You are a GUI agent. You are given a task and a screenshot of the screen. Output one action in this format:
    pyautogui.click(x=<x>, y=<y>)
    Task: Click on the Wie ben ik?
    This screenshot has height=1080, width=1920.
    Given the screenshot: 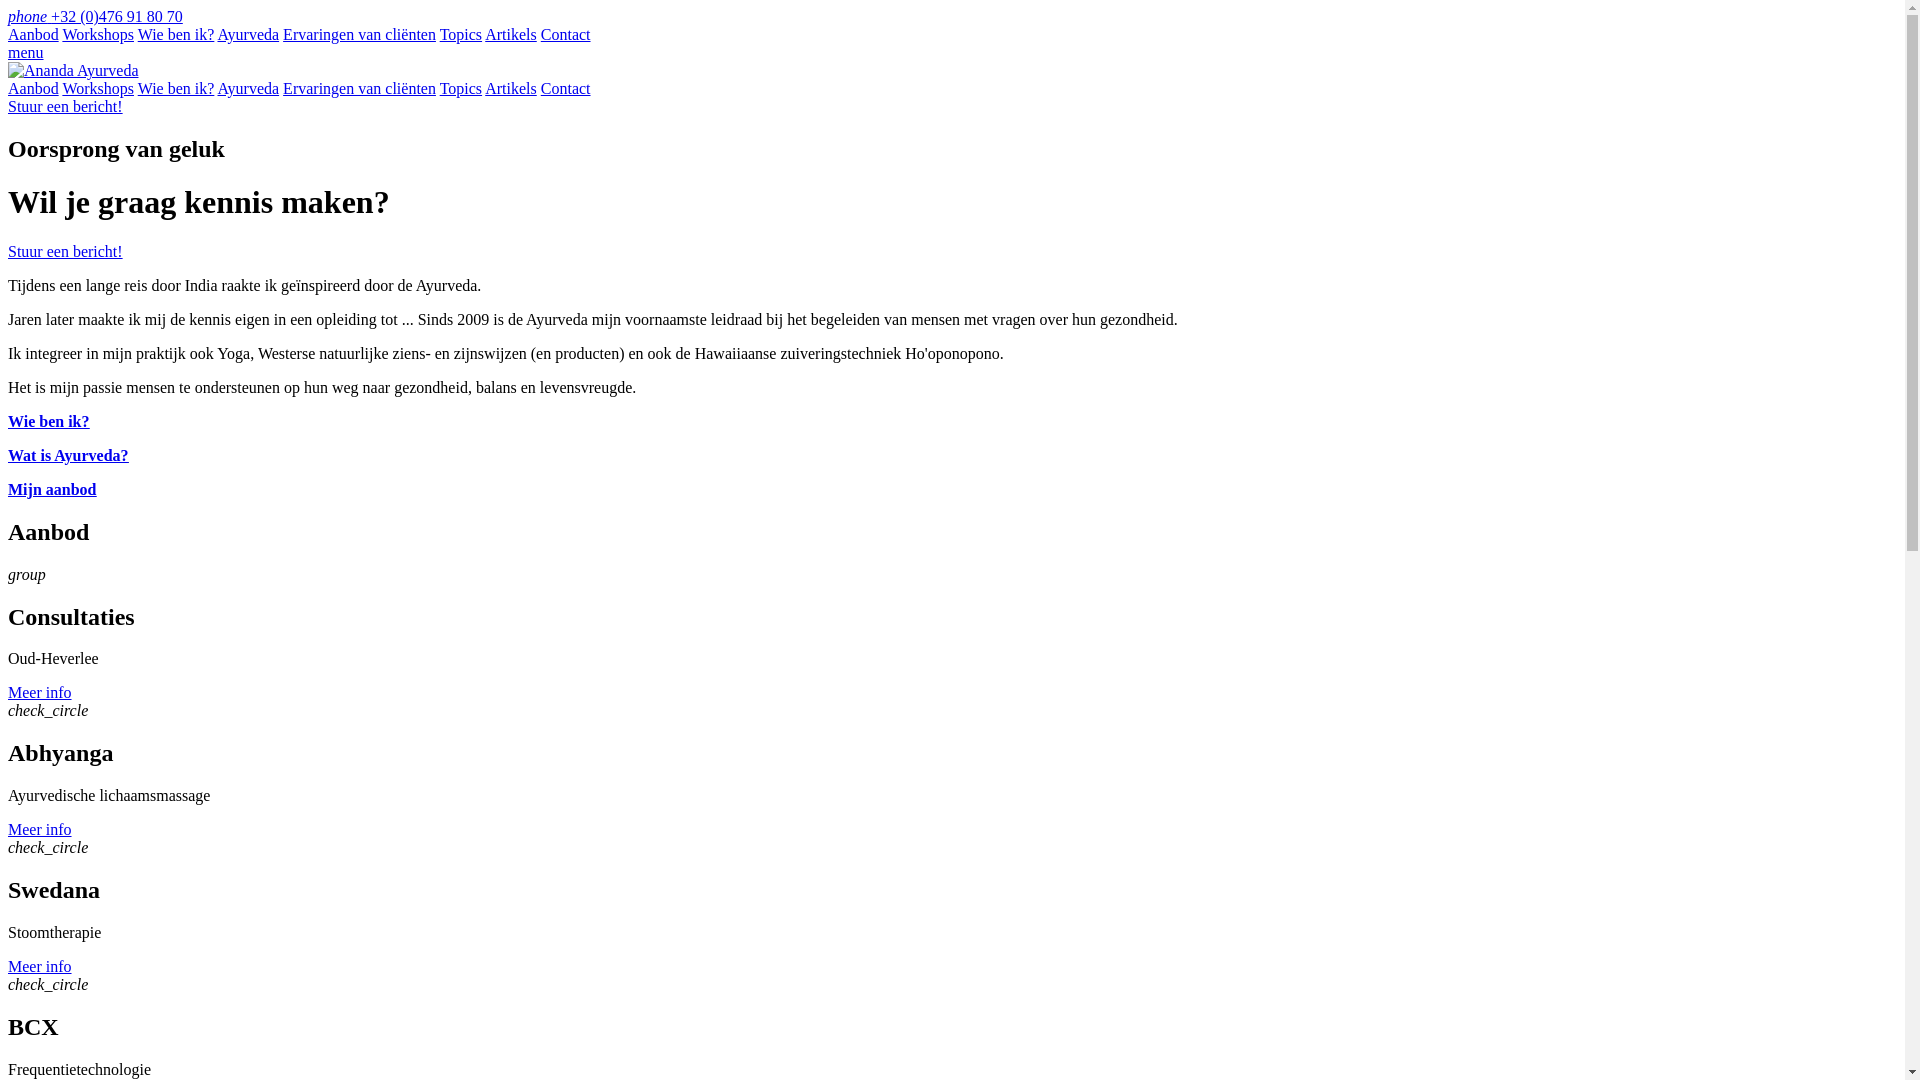 What is the action you would take?
    pyautogui.click(x=176, y=88)
    